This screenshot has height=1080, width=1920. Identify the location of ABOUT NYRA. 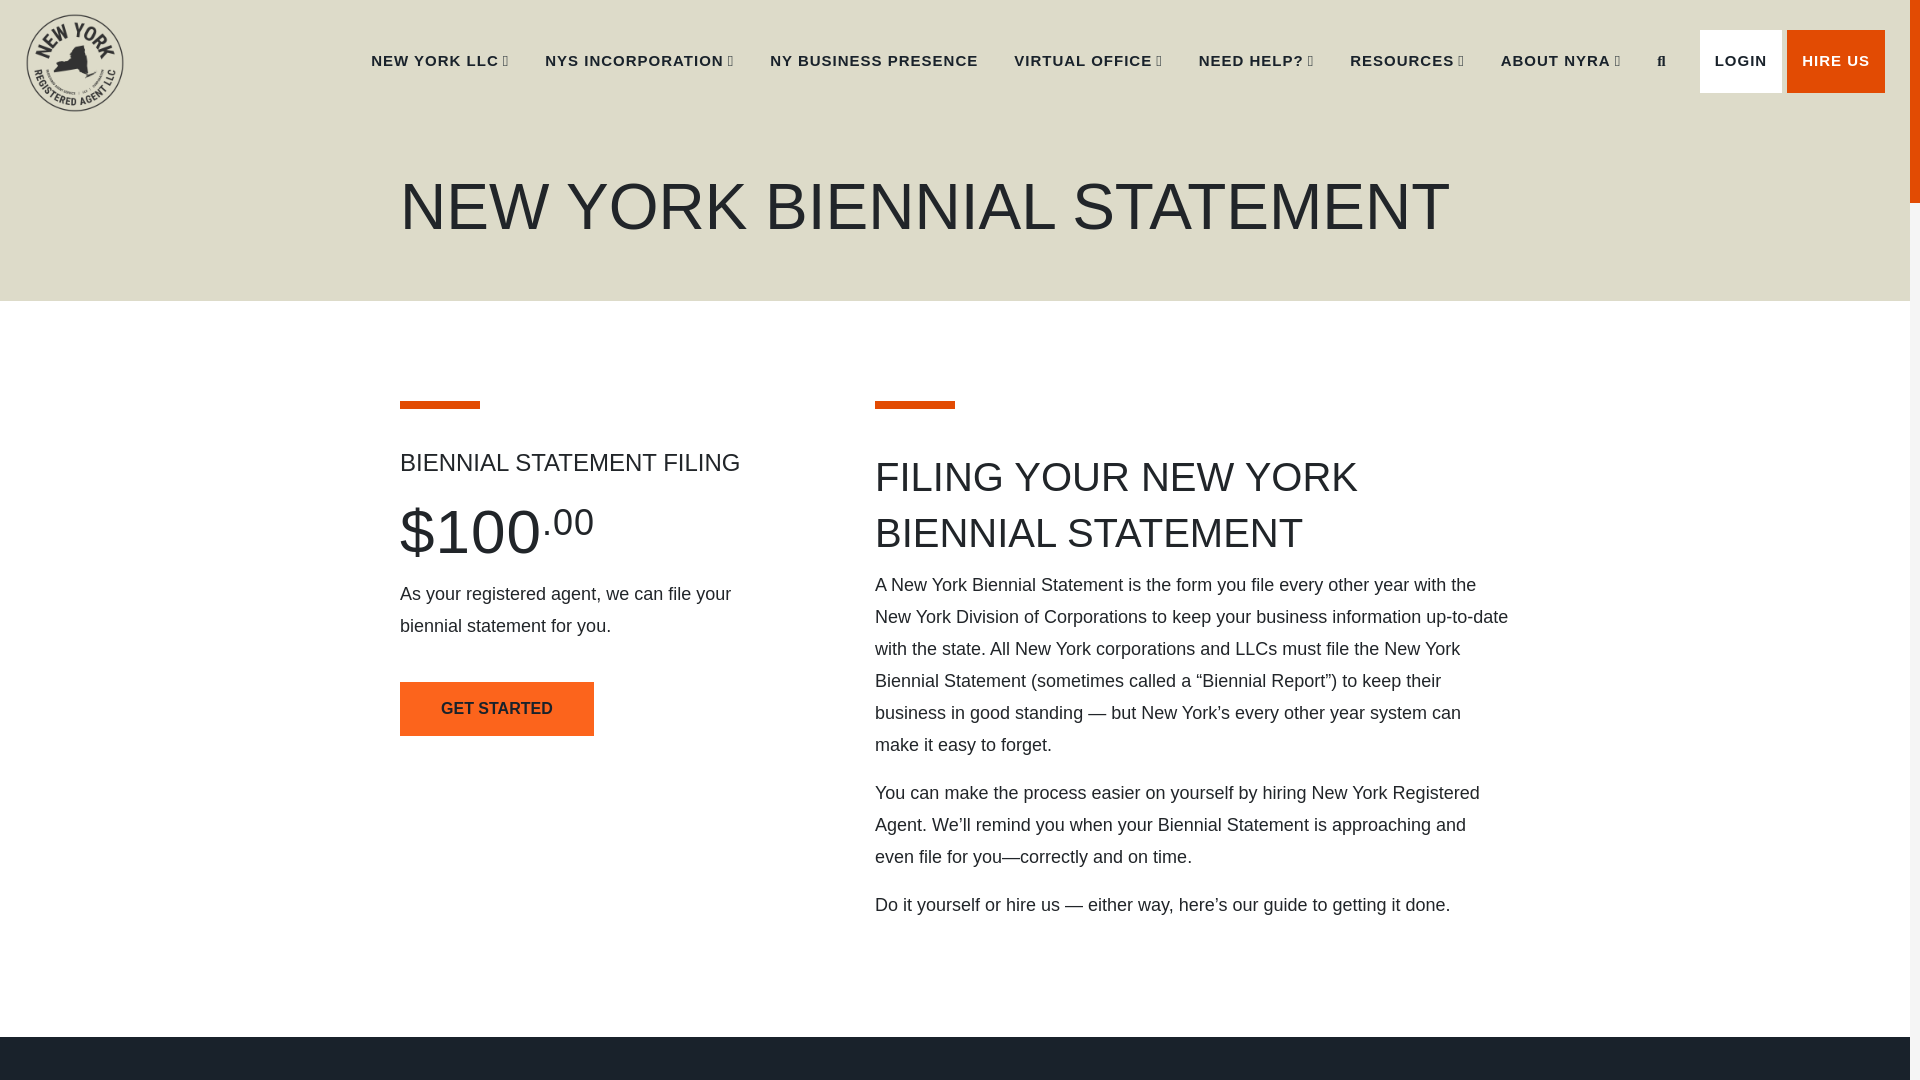
(1560, 61).